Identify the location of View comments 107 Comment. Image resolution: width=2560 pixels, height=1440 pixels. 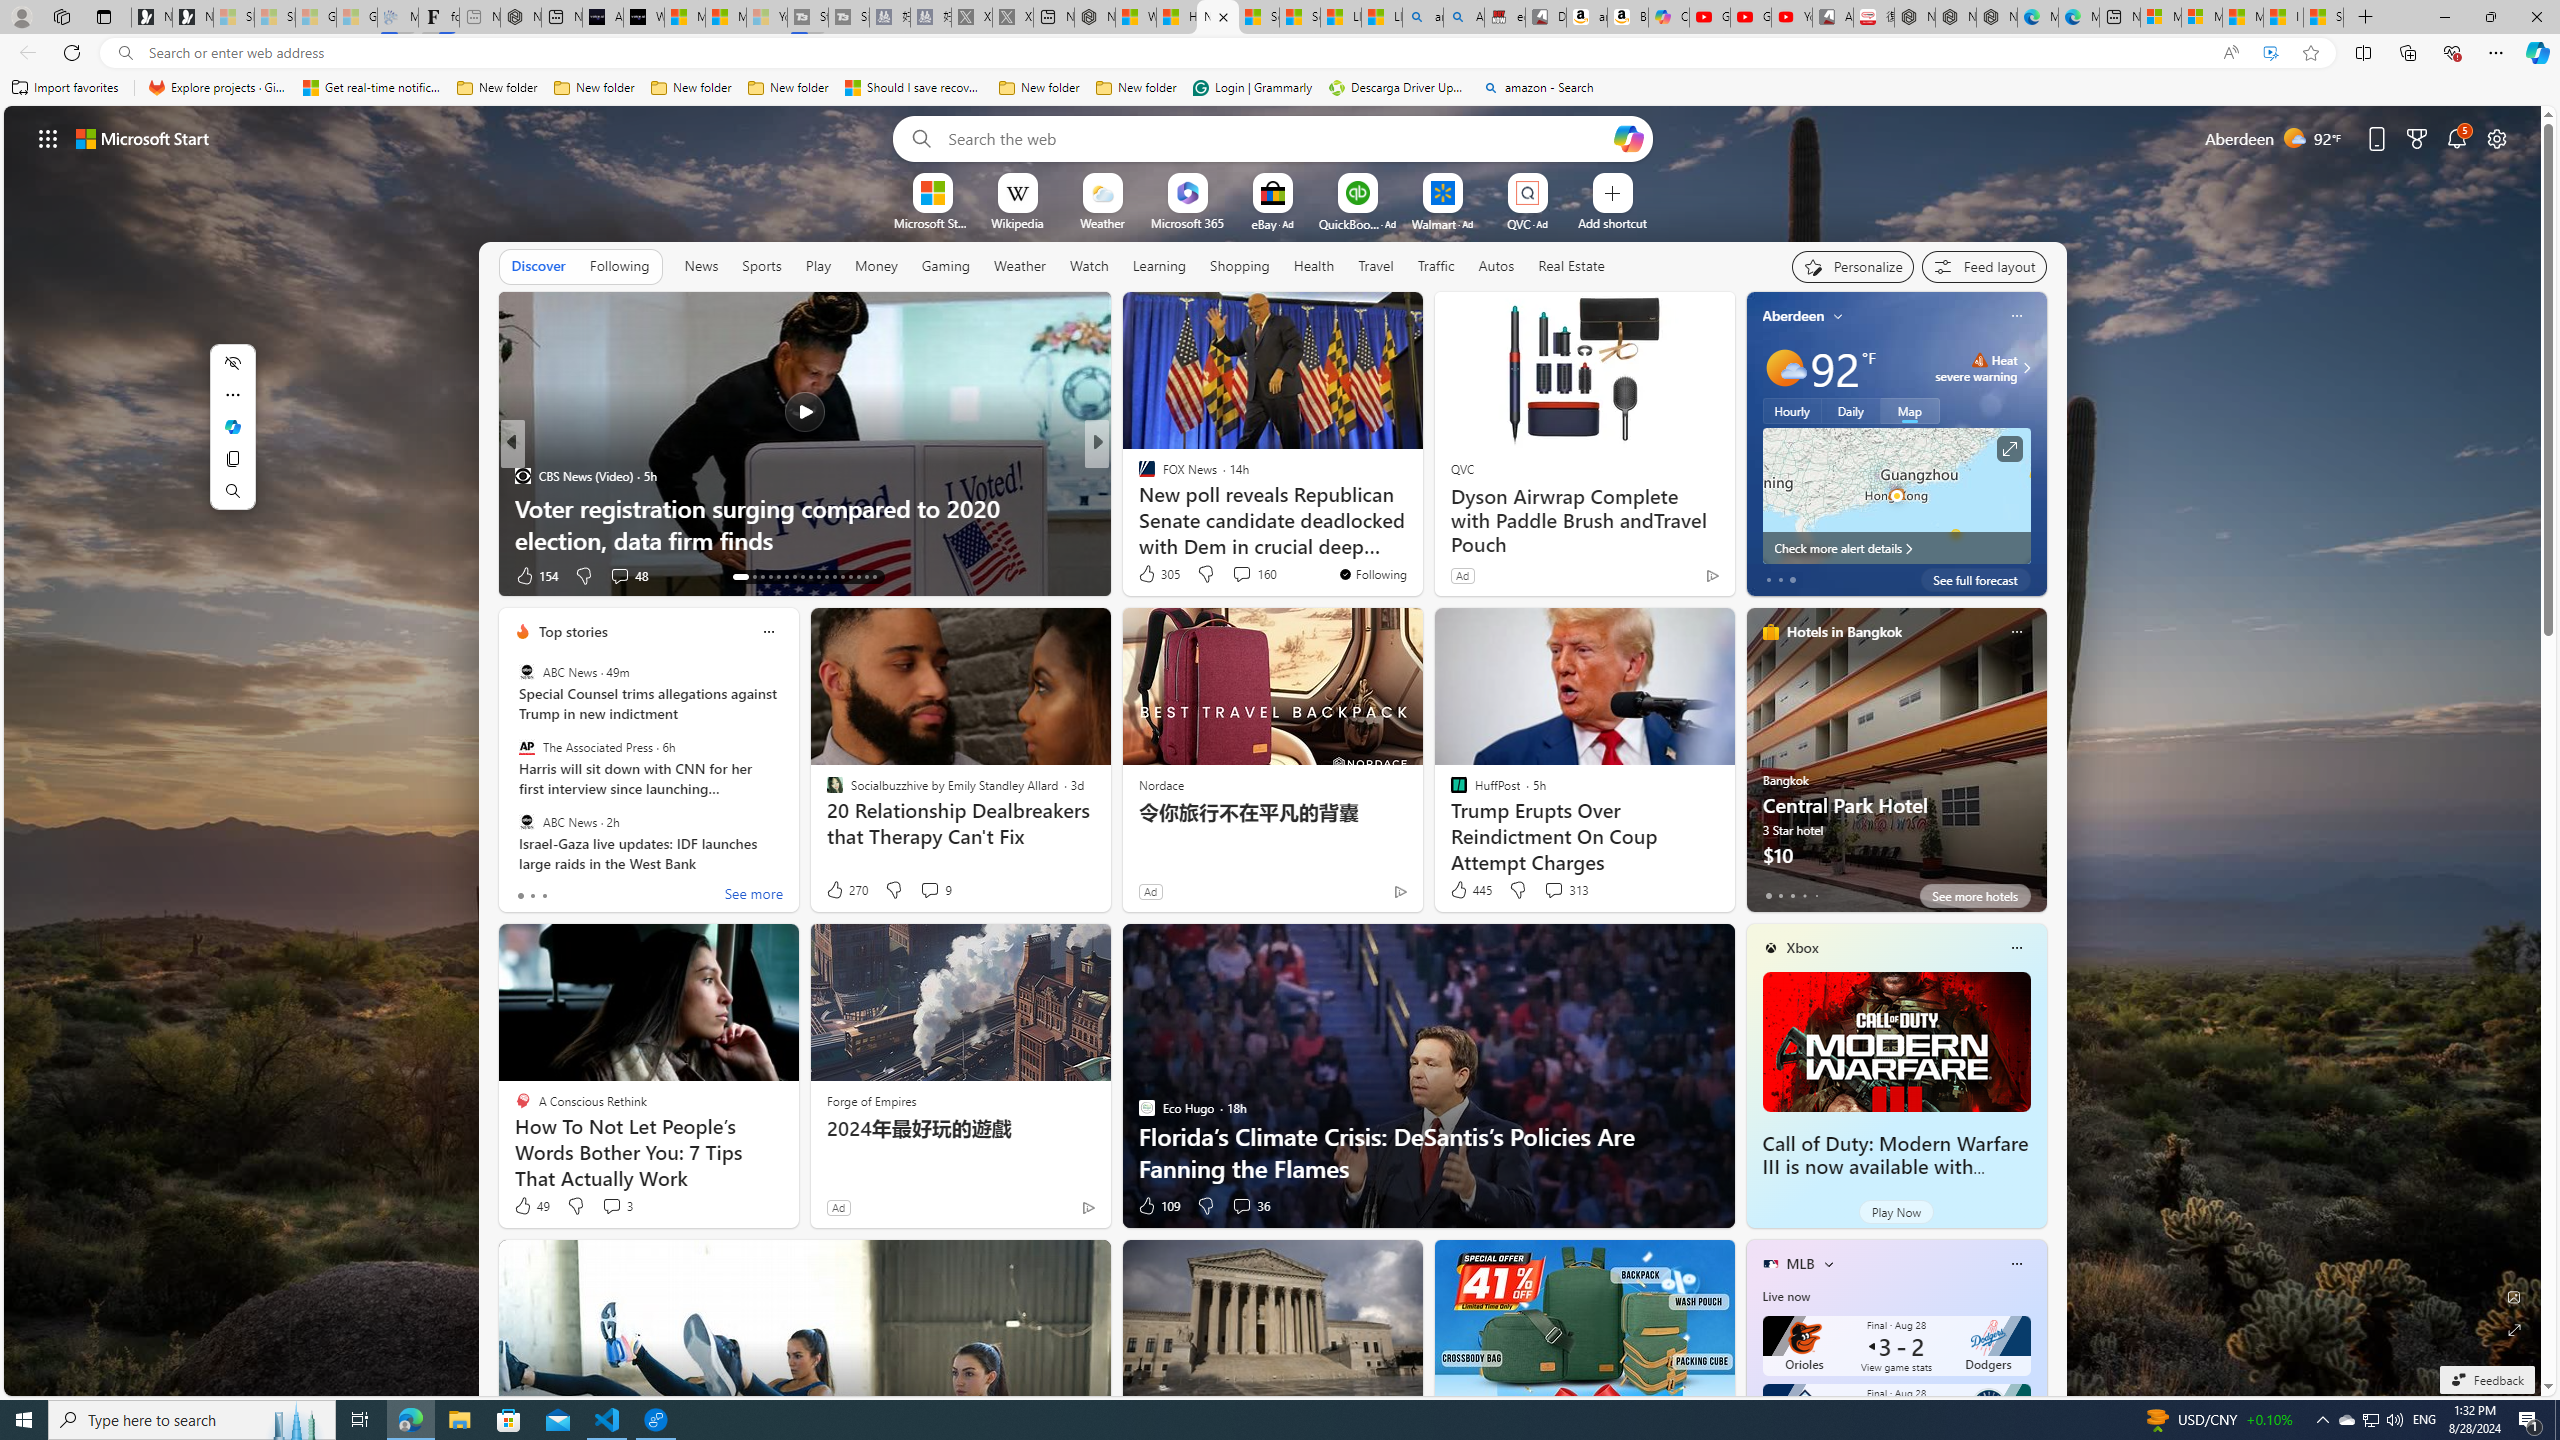
(1236, 575).